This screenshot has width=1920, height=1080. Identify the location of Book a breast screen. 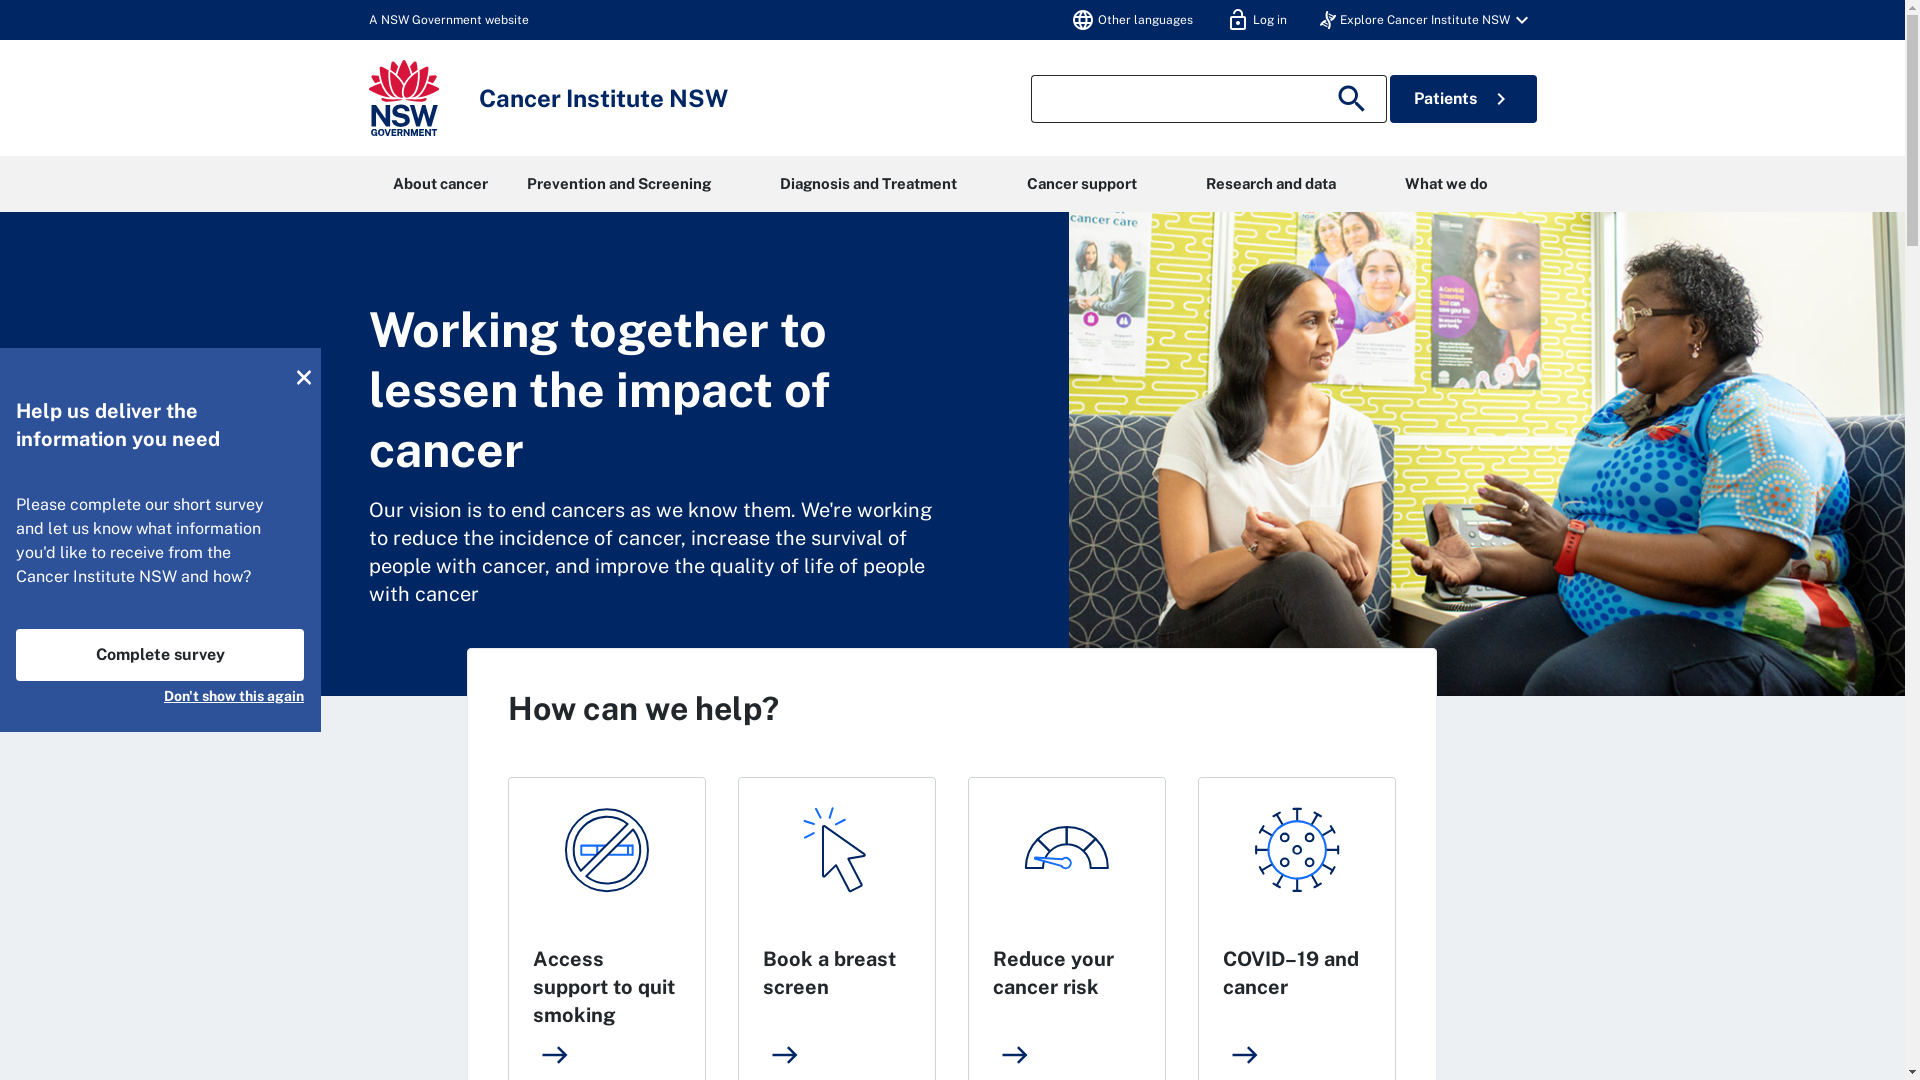
(830, 973).